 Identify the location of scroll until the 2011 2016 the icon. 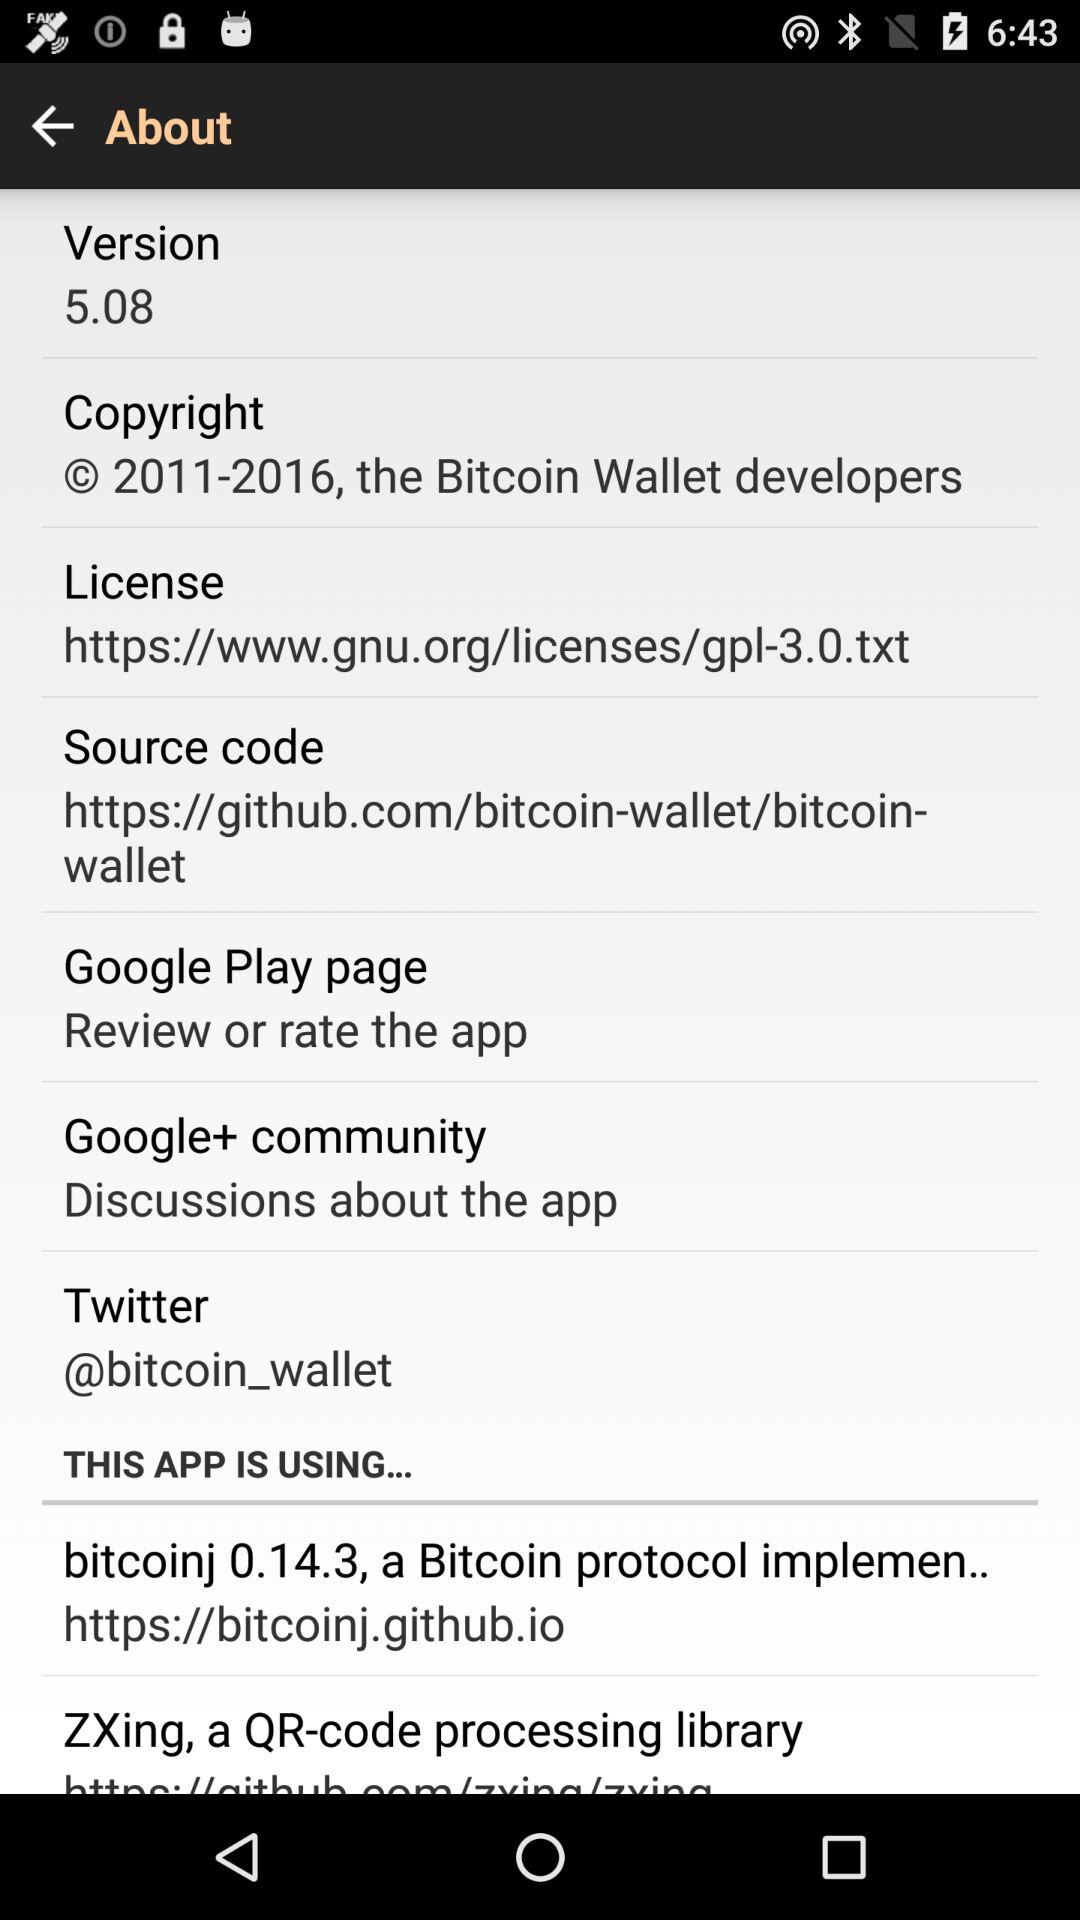
(512, 474).